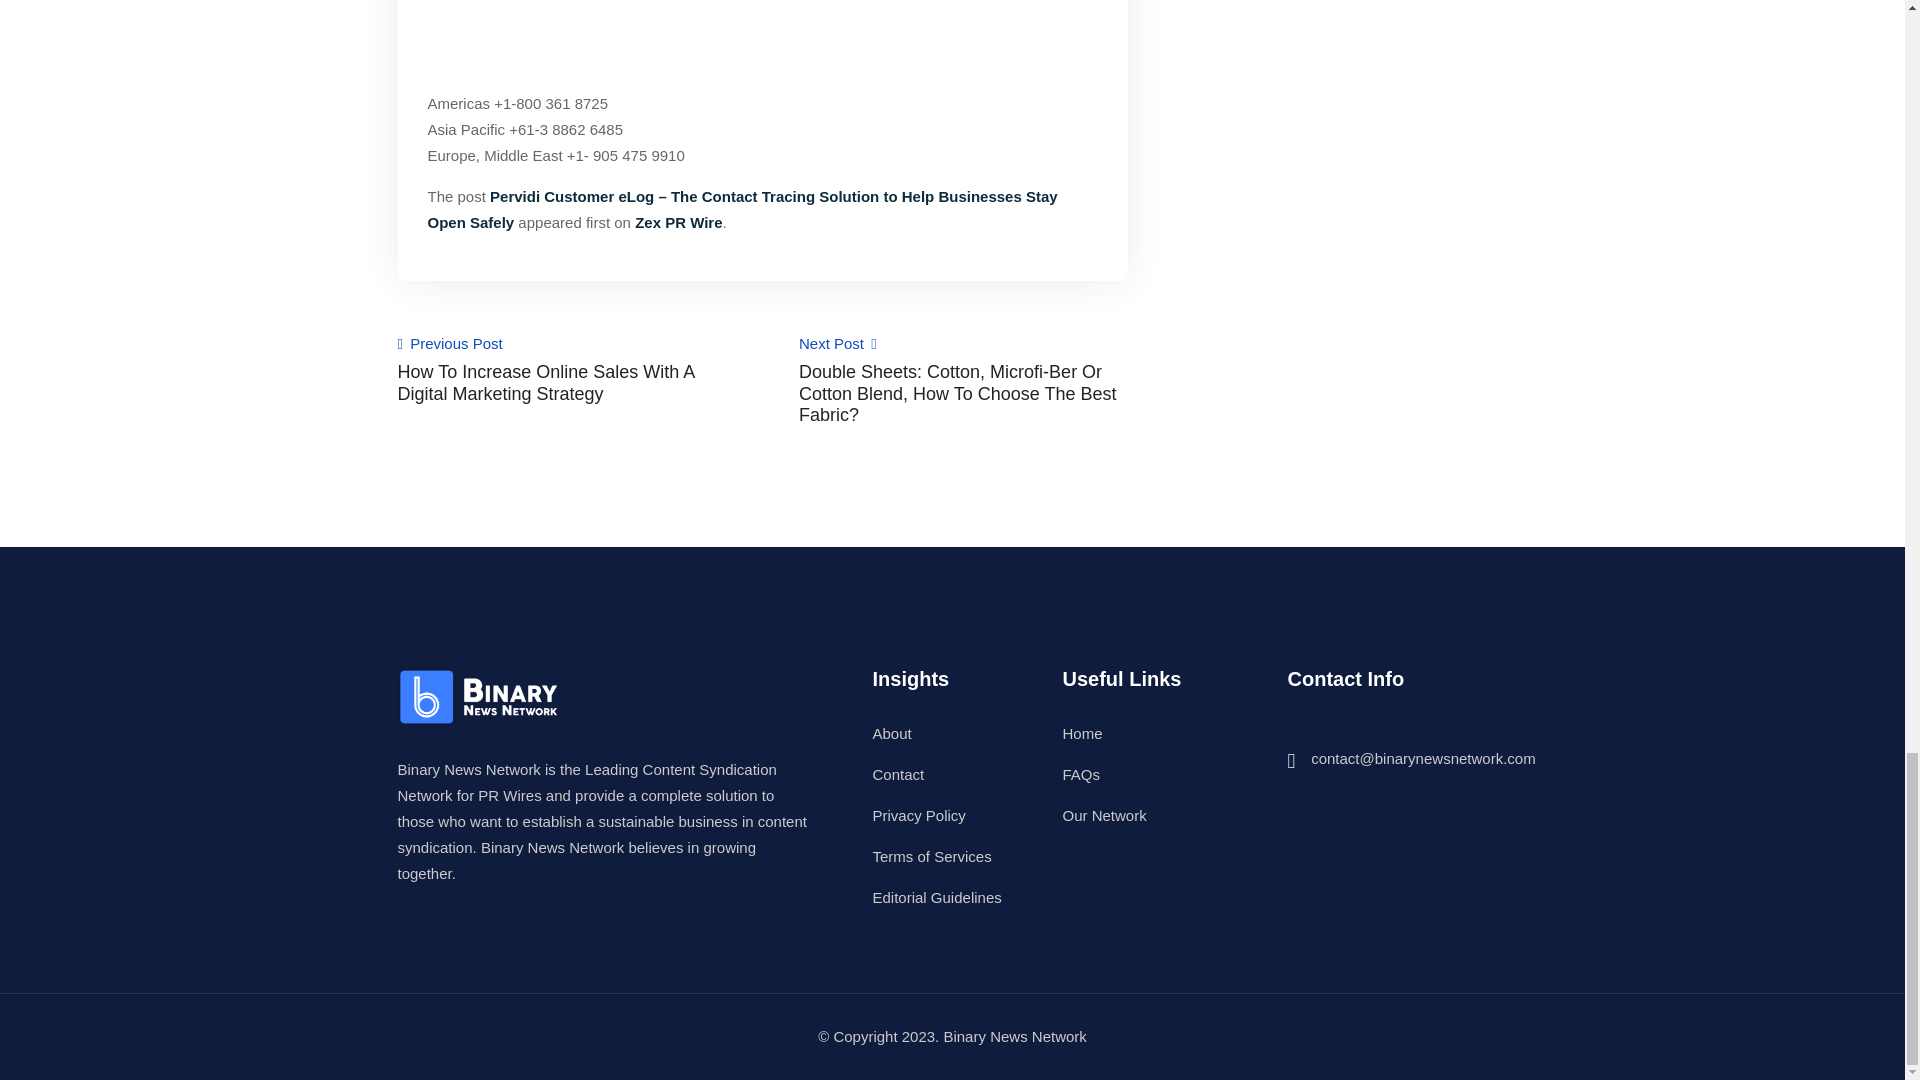  Describe the element at coordinates (930, 856) in the screenshot. I see `Terms of Services` at that location.